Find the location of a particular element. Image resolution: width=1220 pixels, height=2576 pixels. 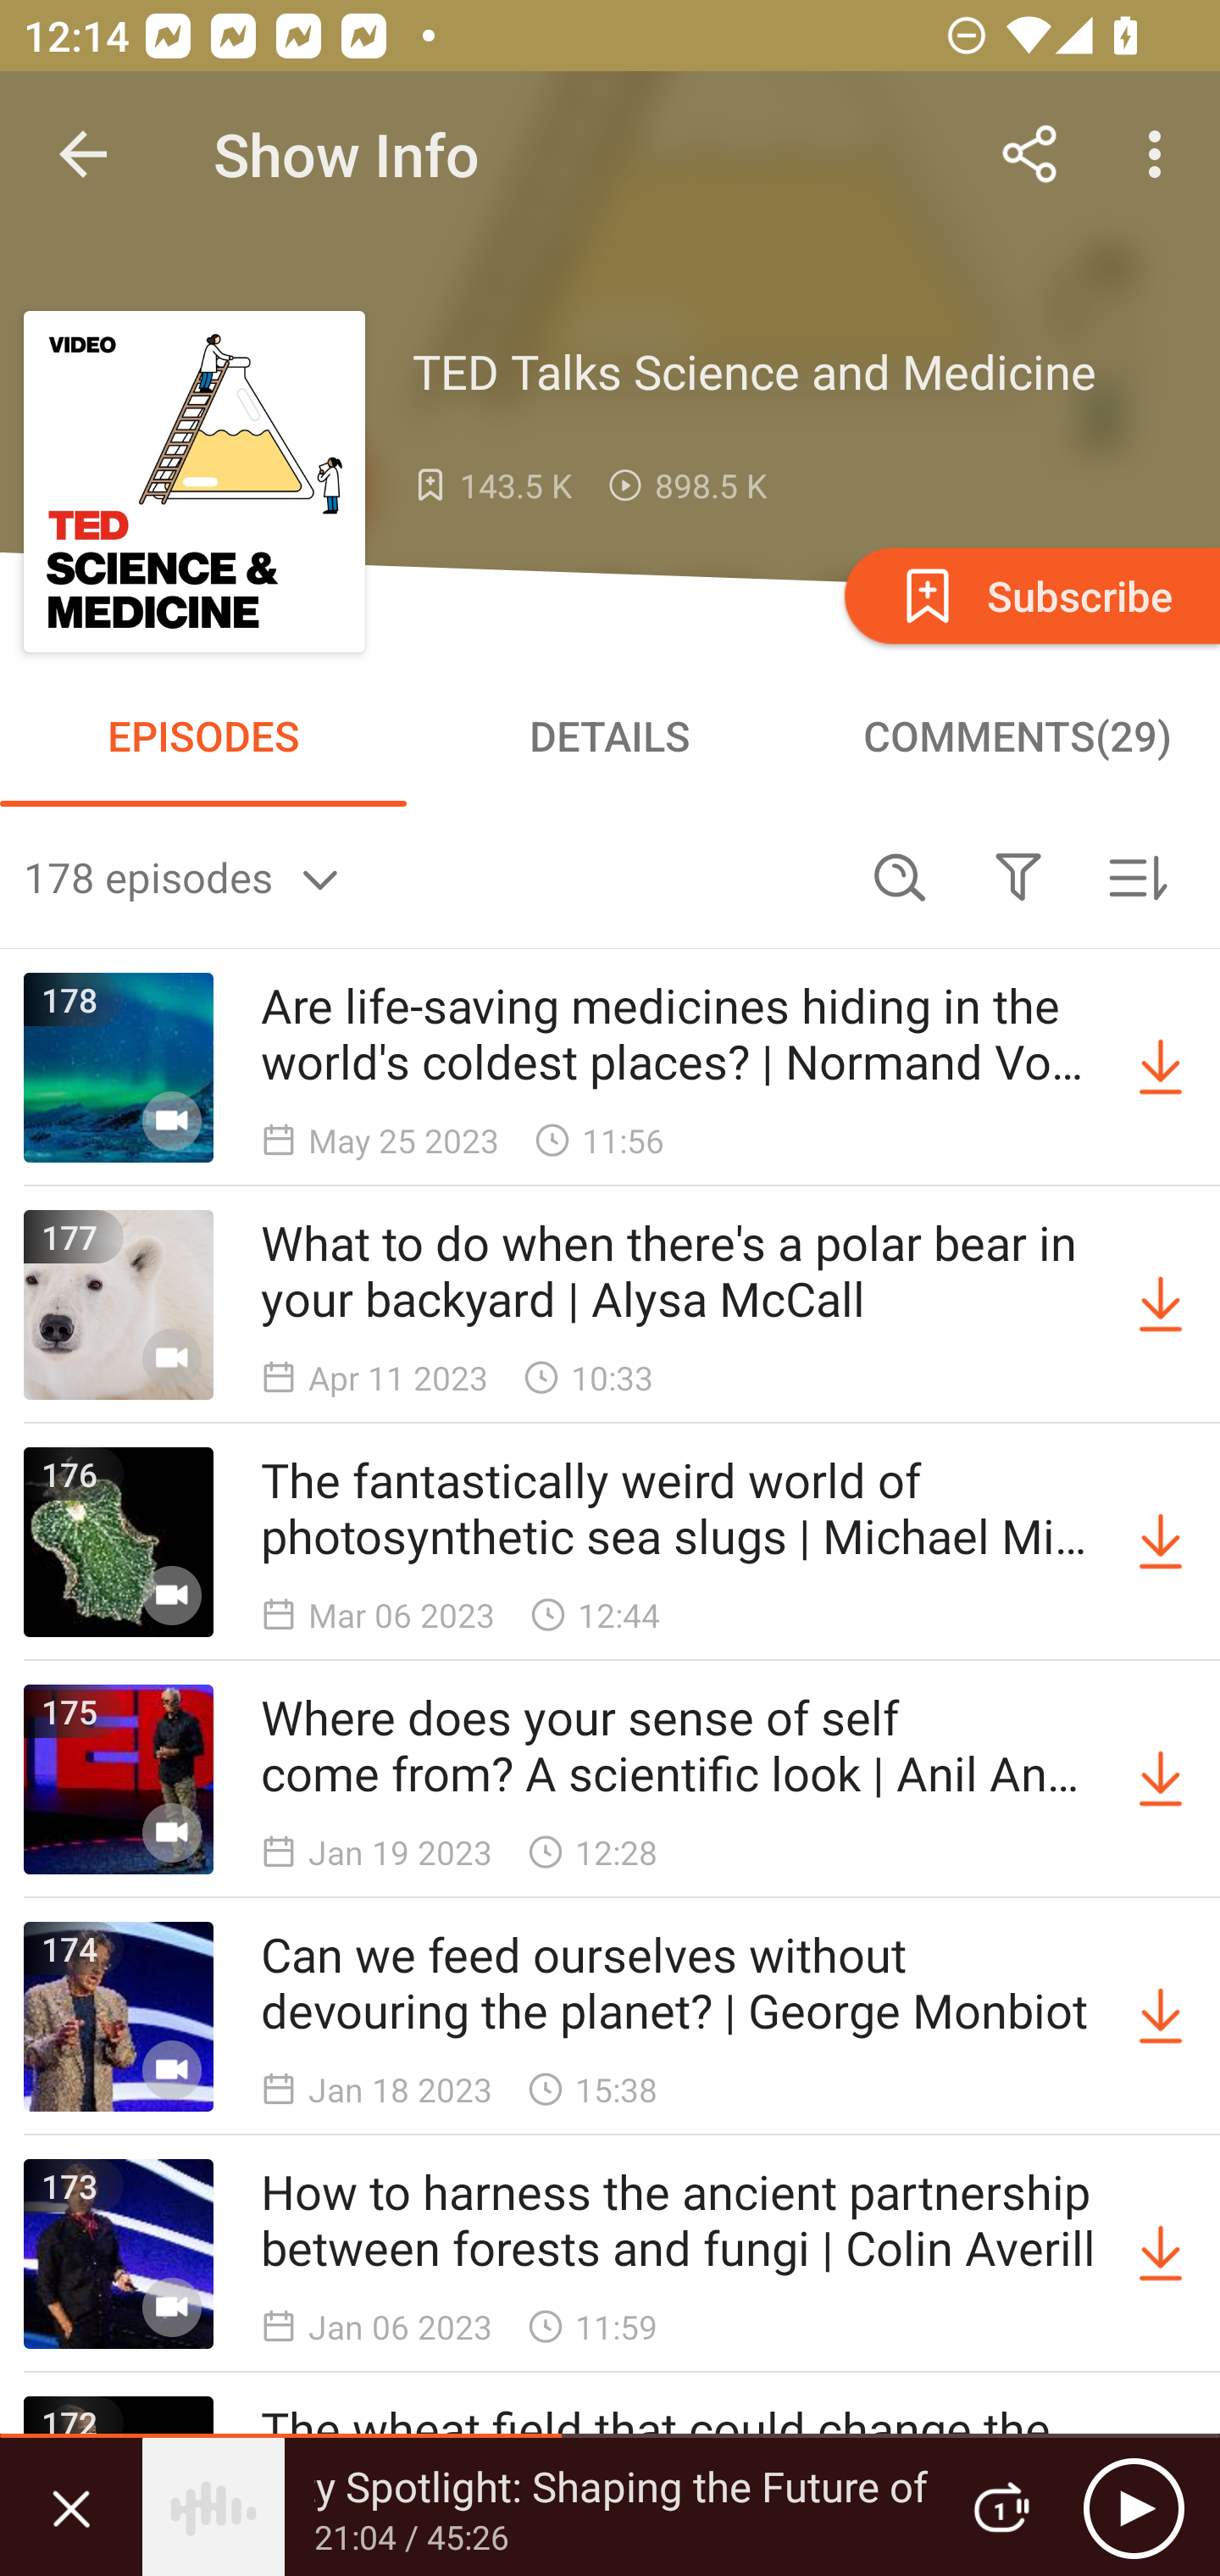

Download is located at coordinates (1161, 1068).